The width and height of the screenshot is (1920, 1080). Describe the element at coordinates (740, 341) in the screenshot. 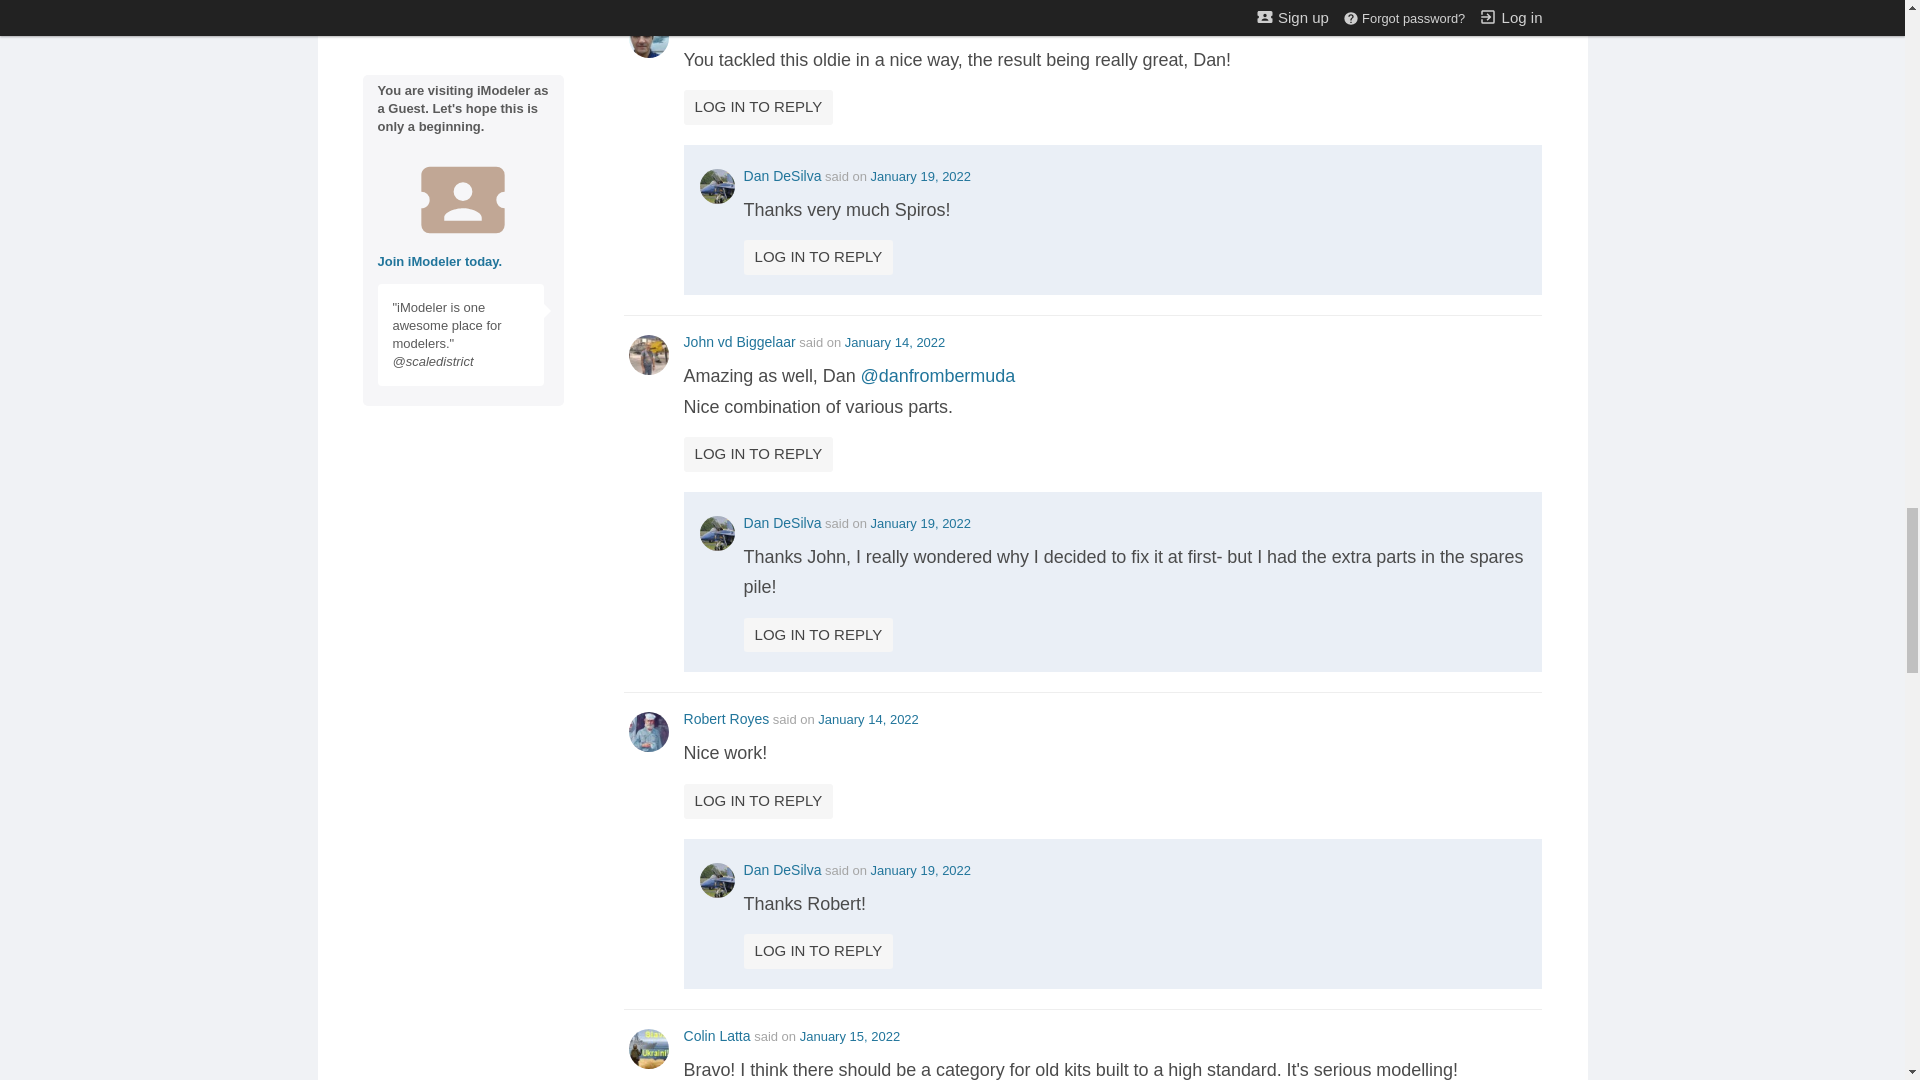

I see `John vd Biggelaar` at that location.